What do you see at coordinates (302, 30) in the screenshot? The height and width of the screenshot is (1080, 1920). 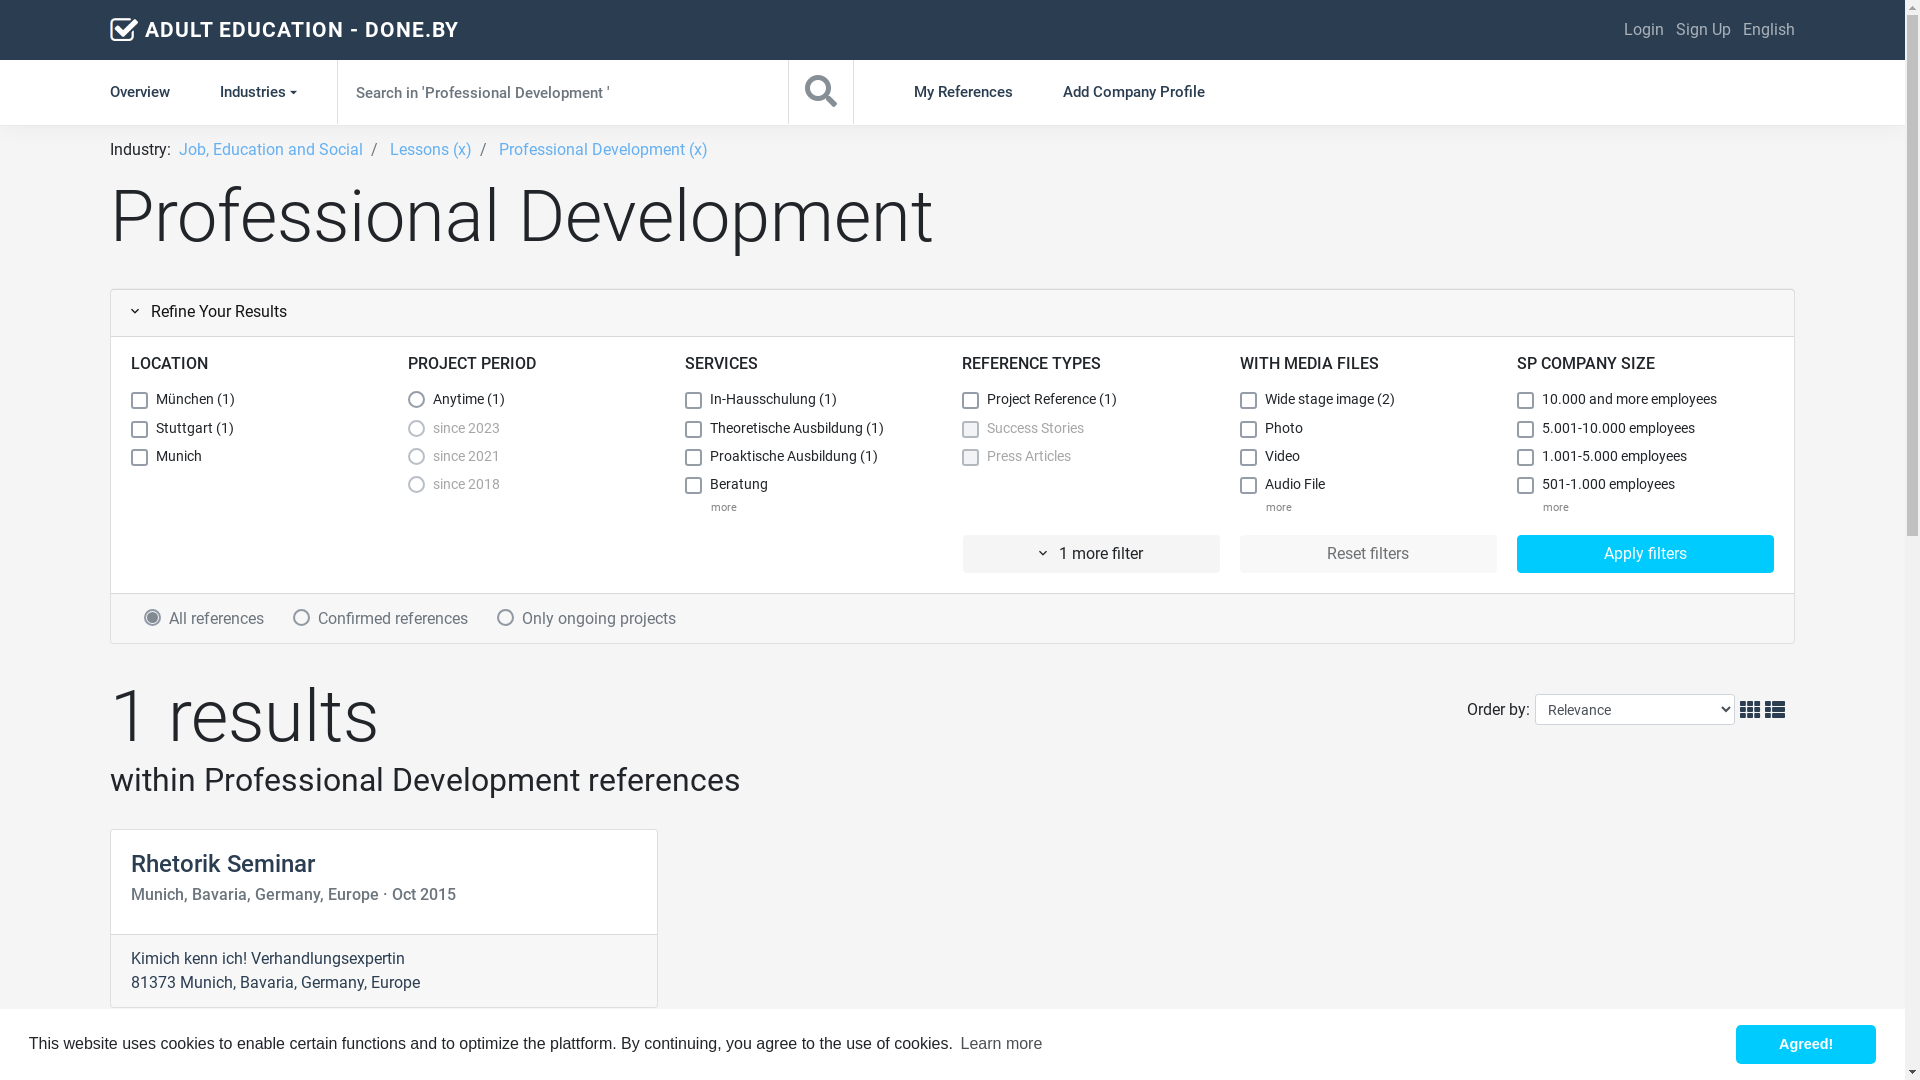 I see `ADULT EDUCATION - DONE.BY` at bounding box center [302, 30].